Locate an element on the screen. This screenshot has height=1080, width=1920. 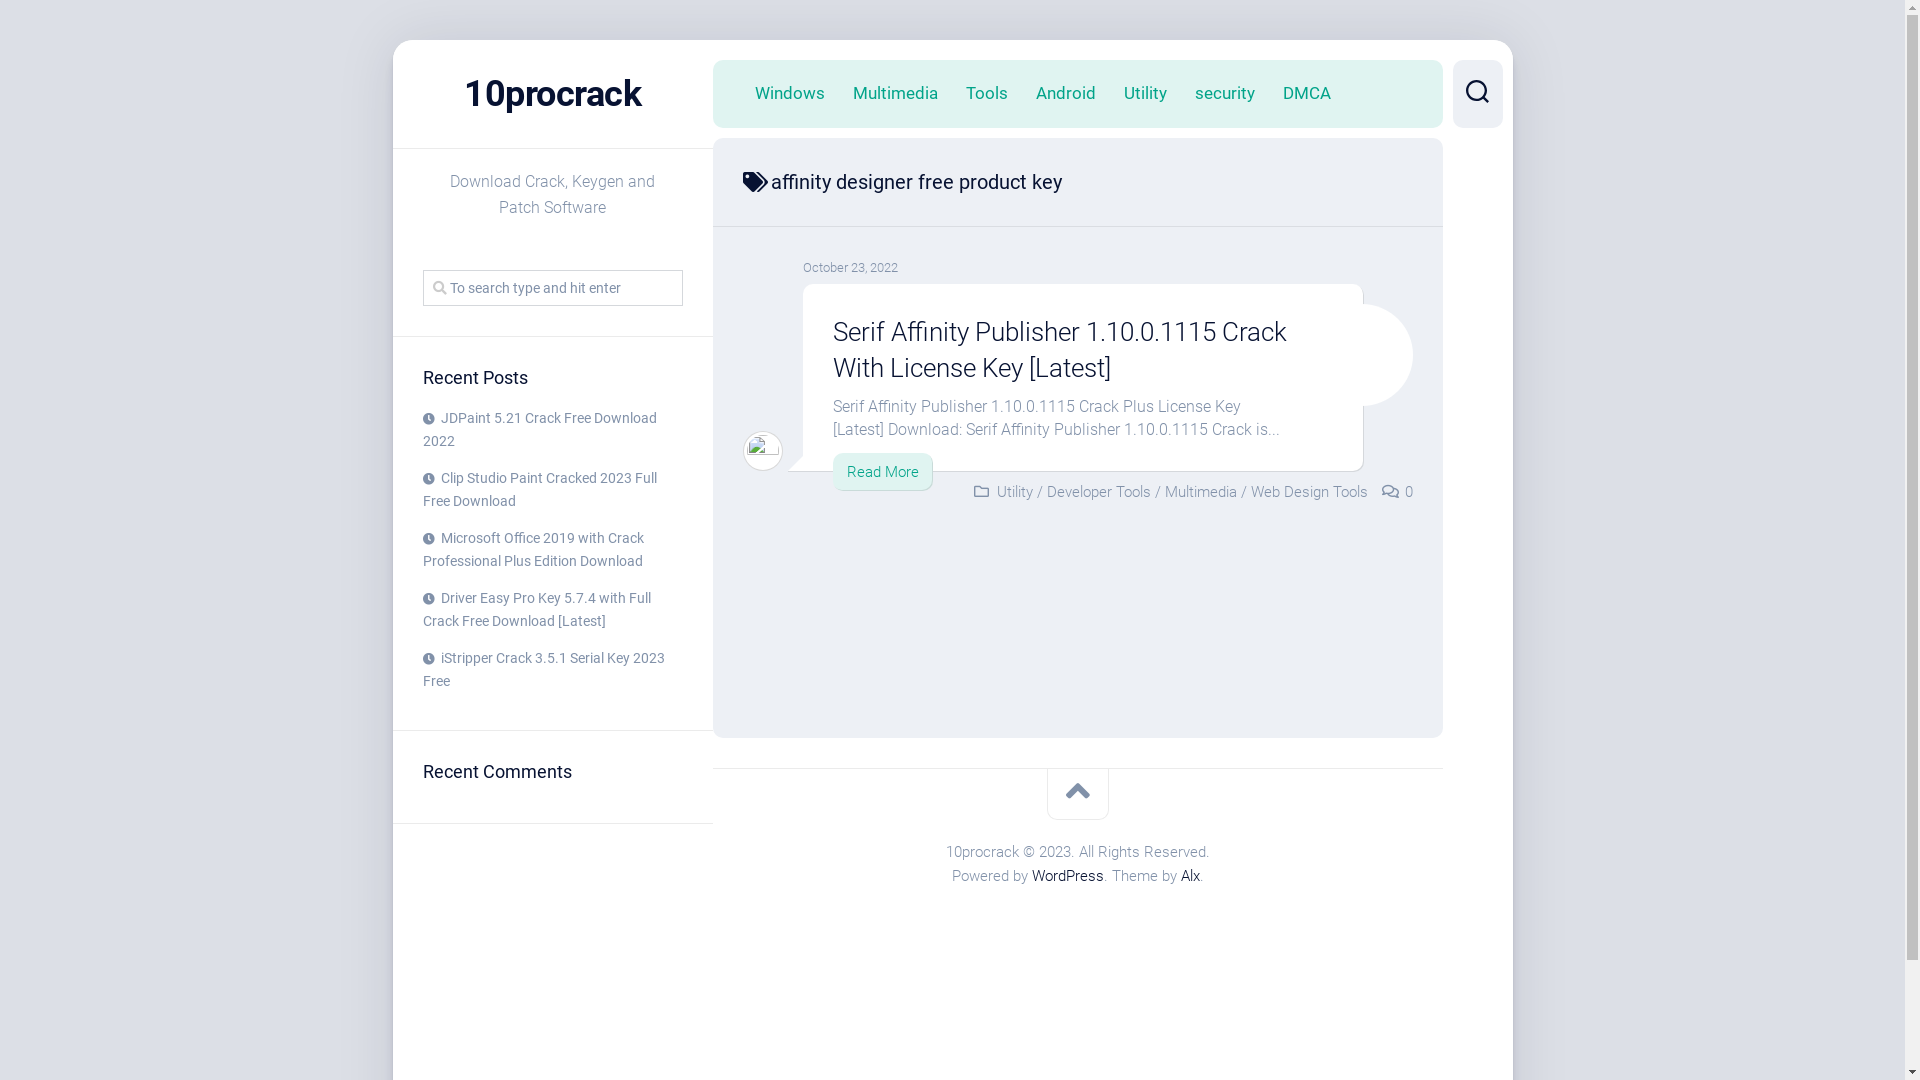
Windows is located at coordinates (789, 93).